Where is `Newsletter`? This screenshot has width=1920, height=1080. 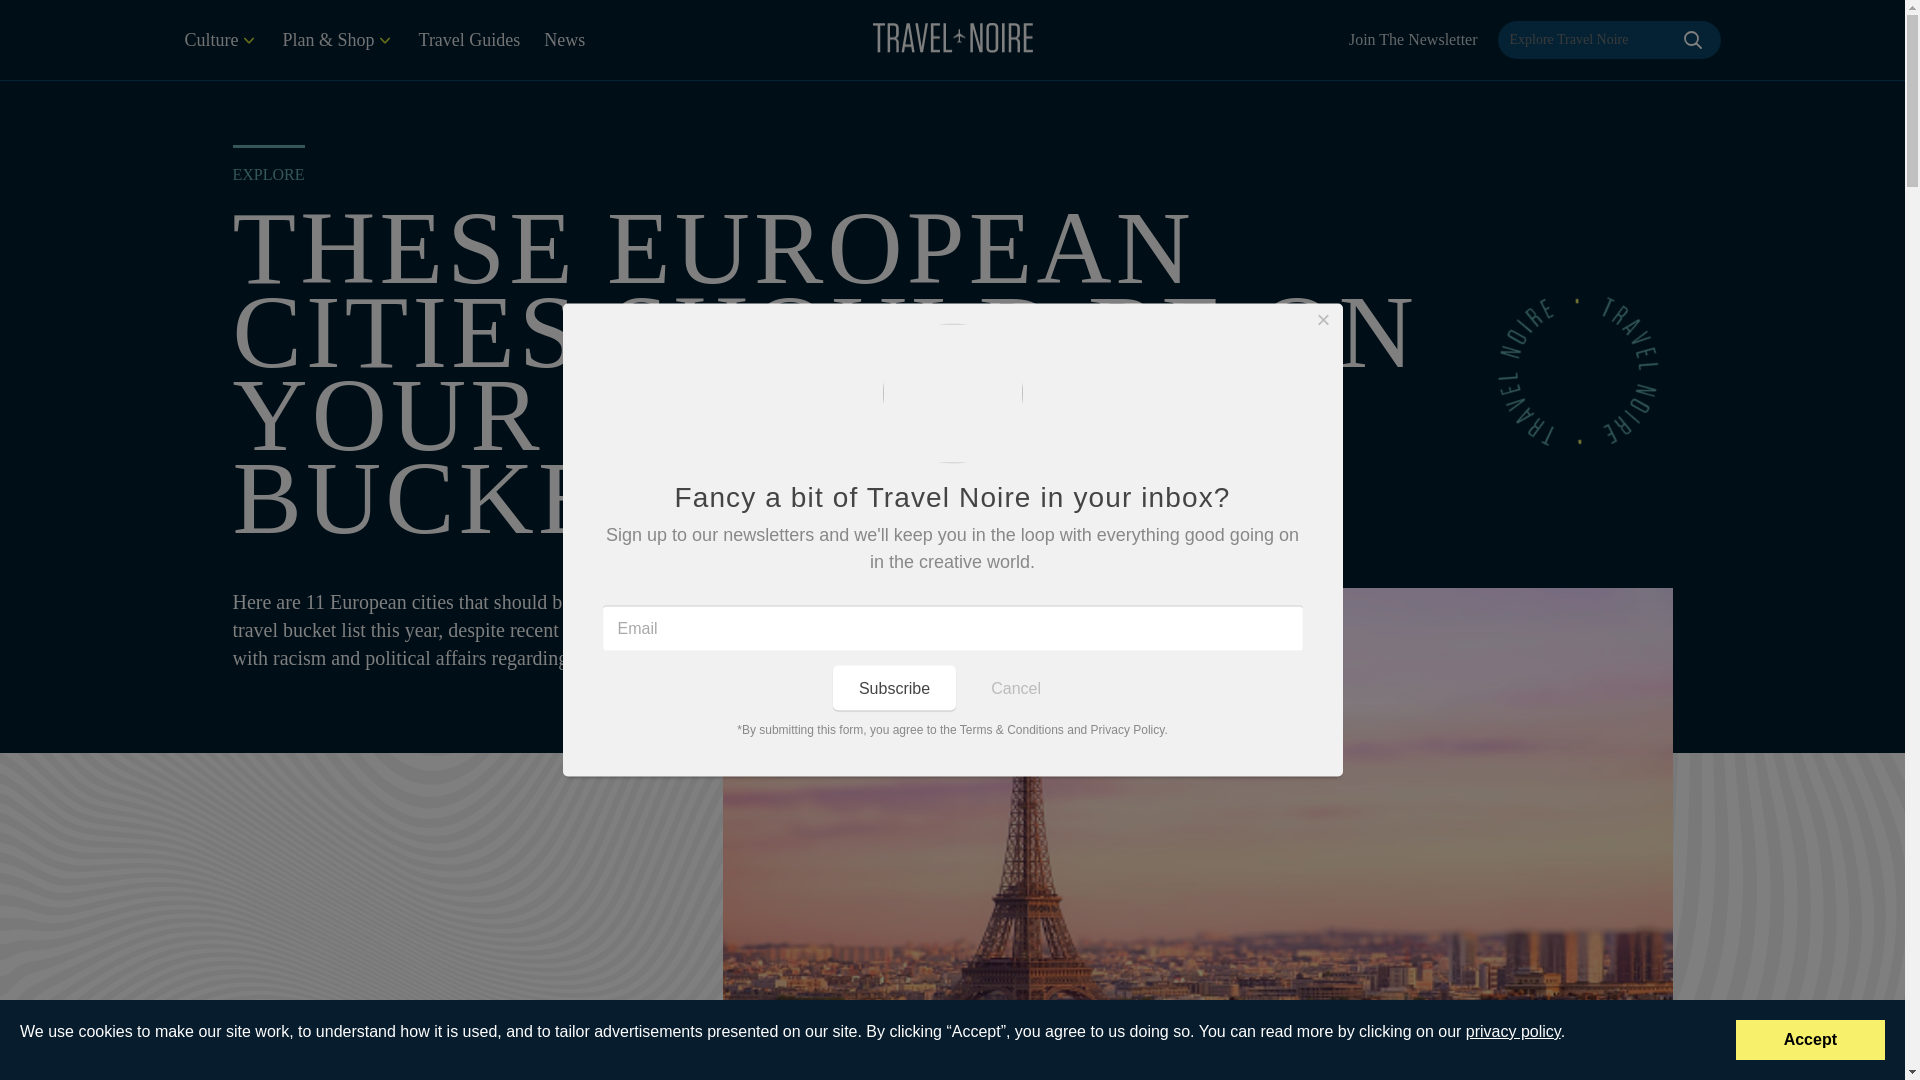 Newsletter is located at coordinates (1414, 40).